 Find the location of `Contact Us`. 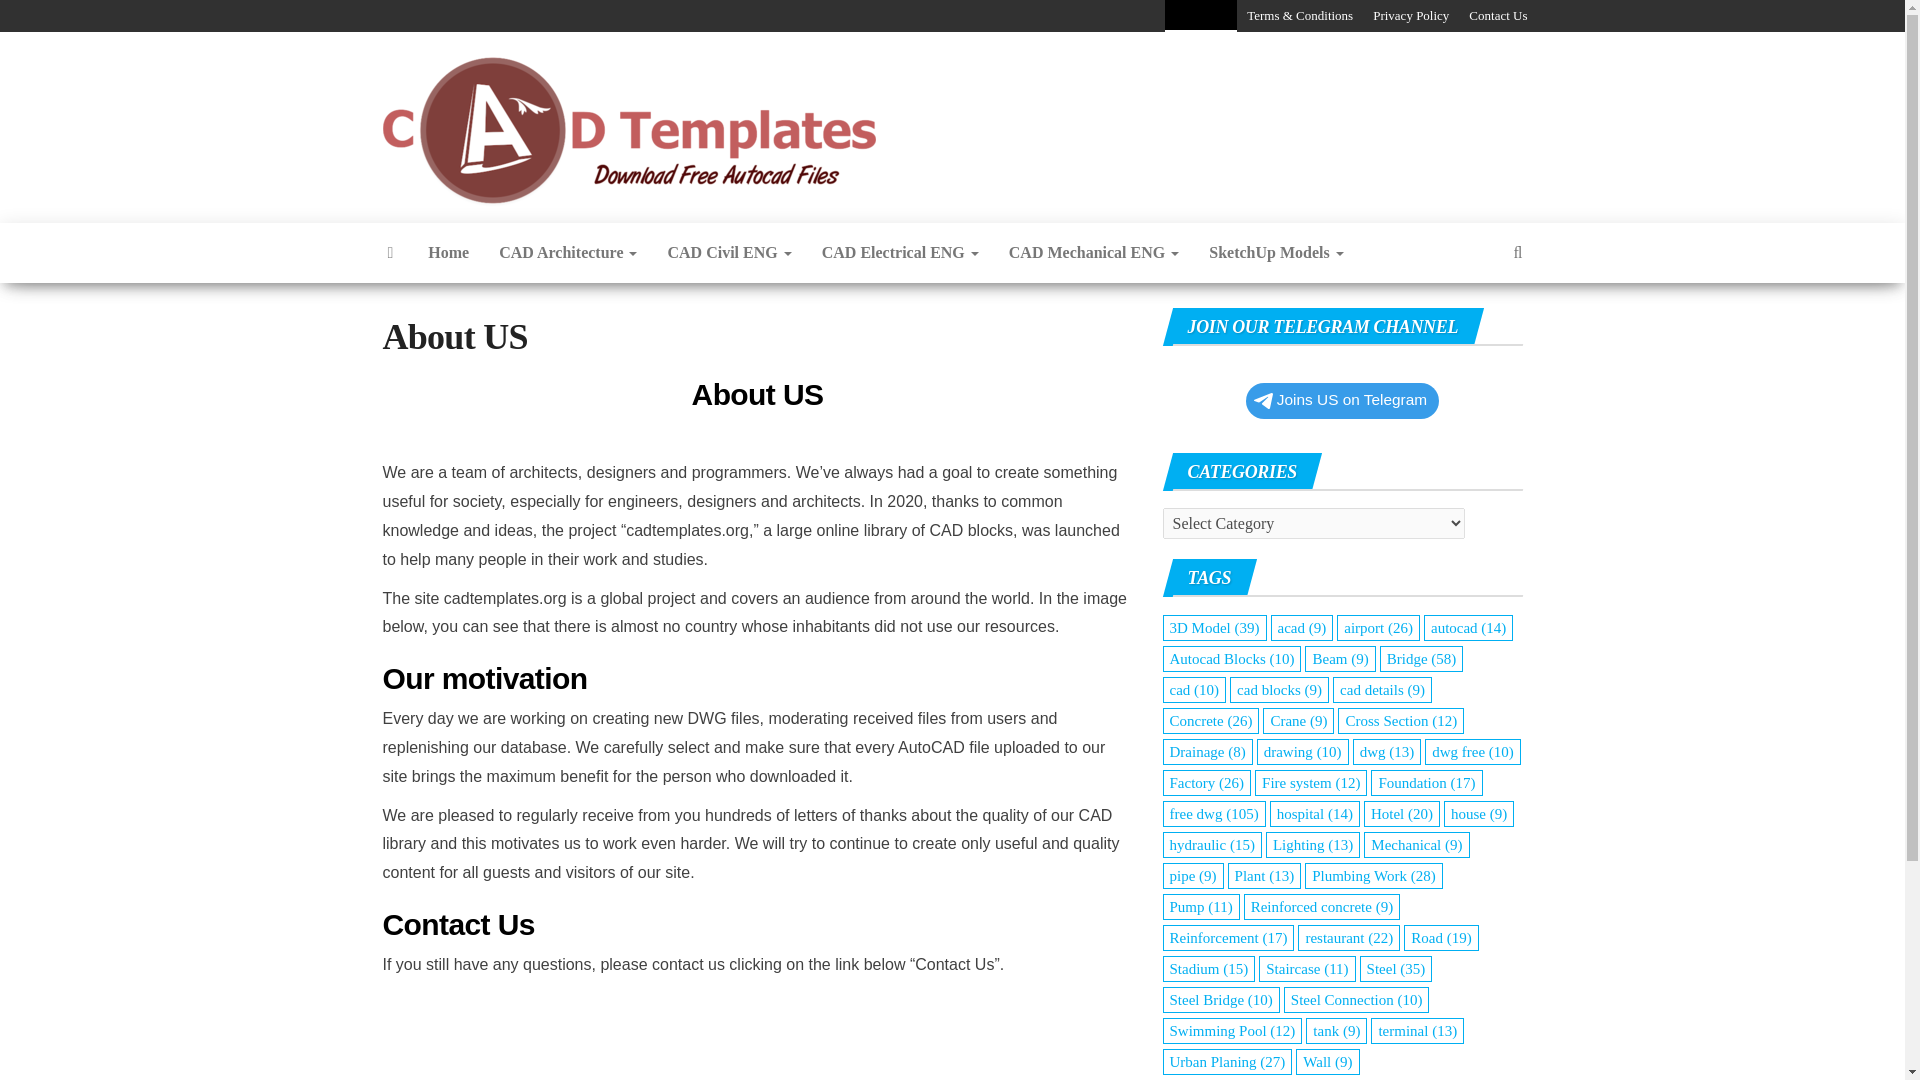

Contact Us is located at coordinates (1498, 16).